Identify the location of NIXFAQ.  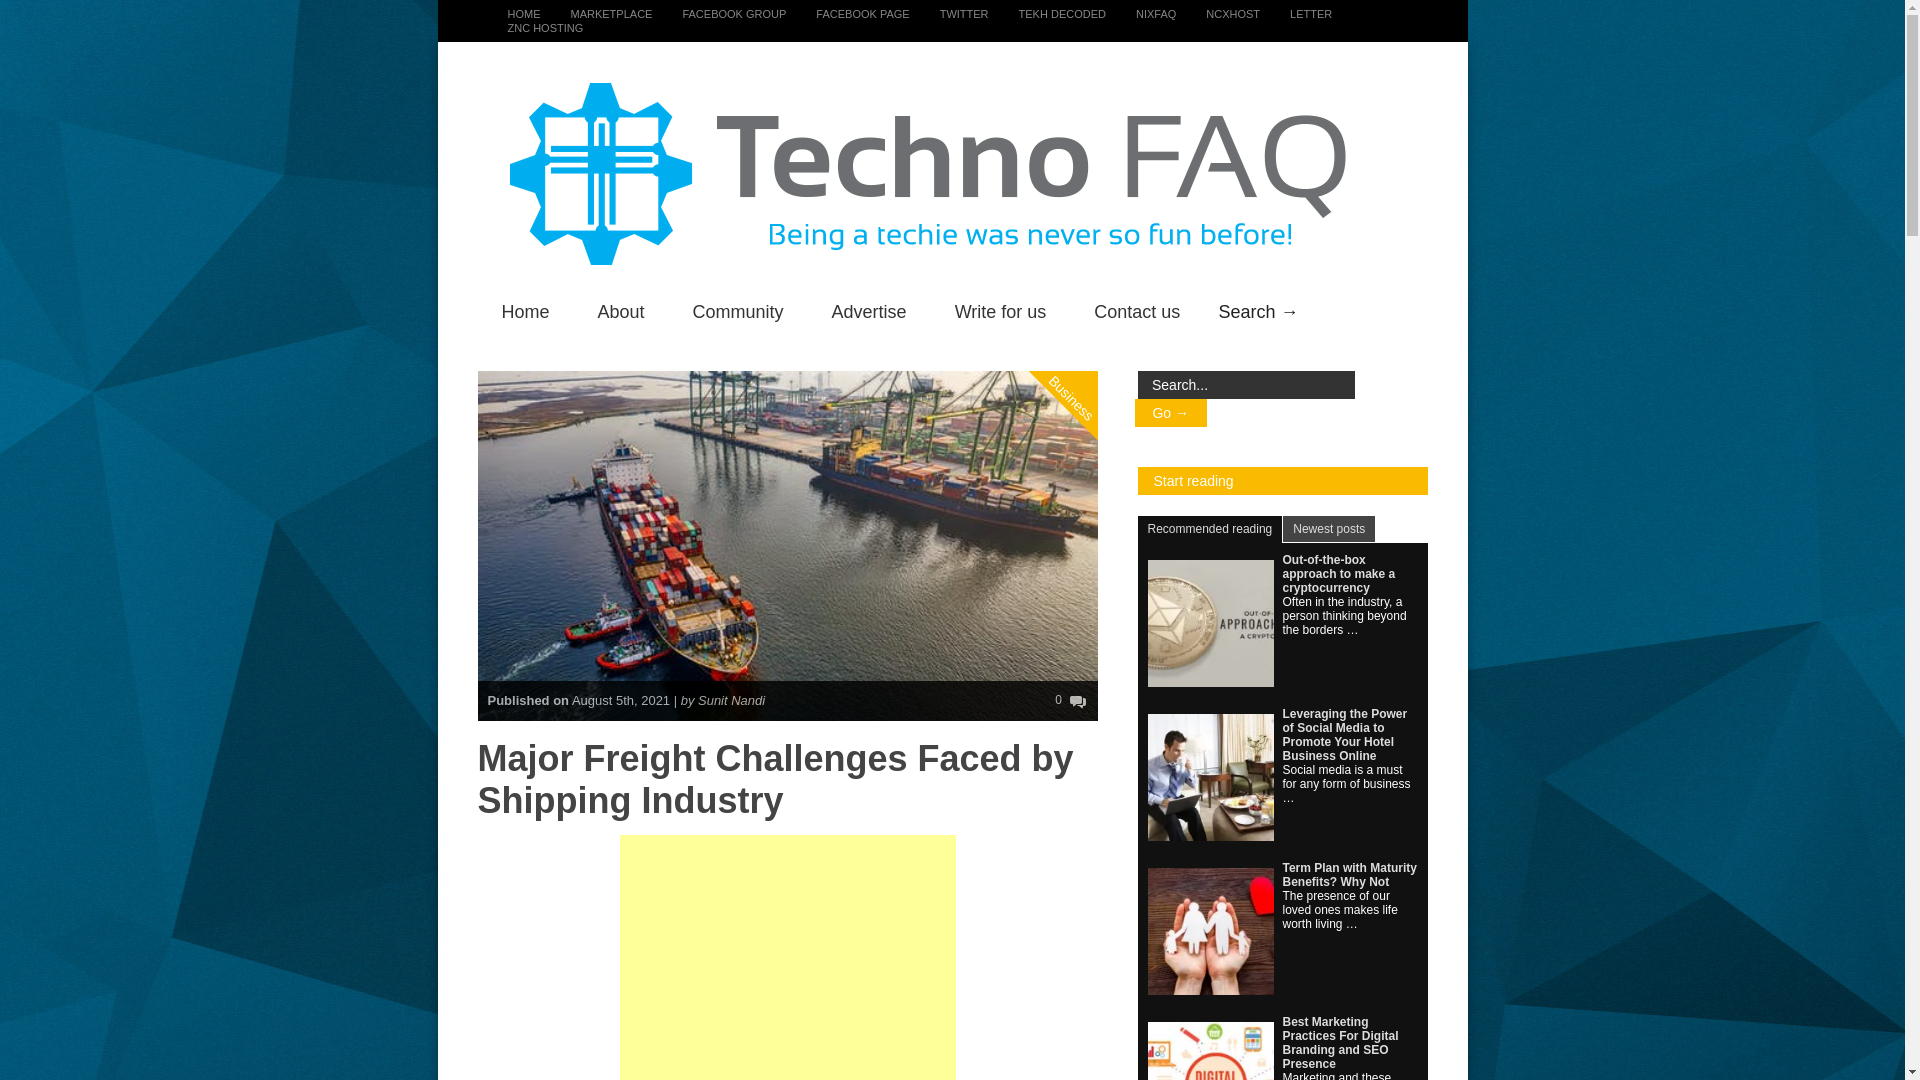
(1140, 14).